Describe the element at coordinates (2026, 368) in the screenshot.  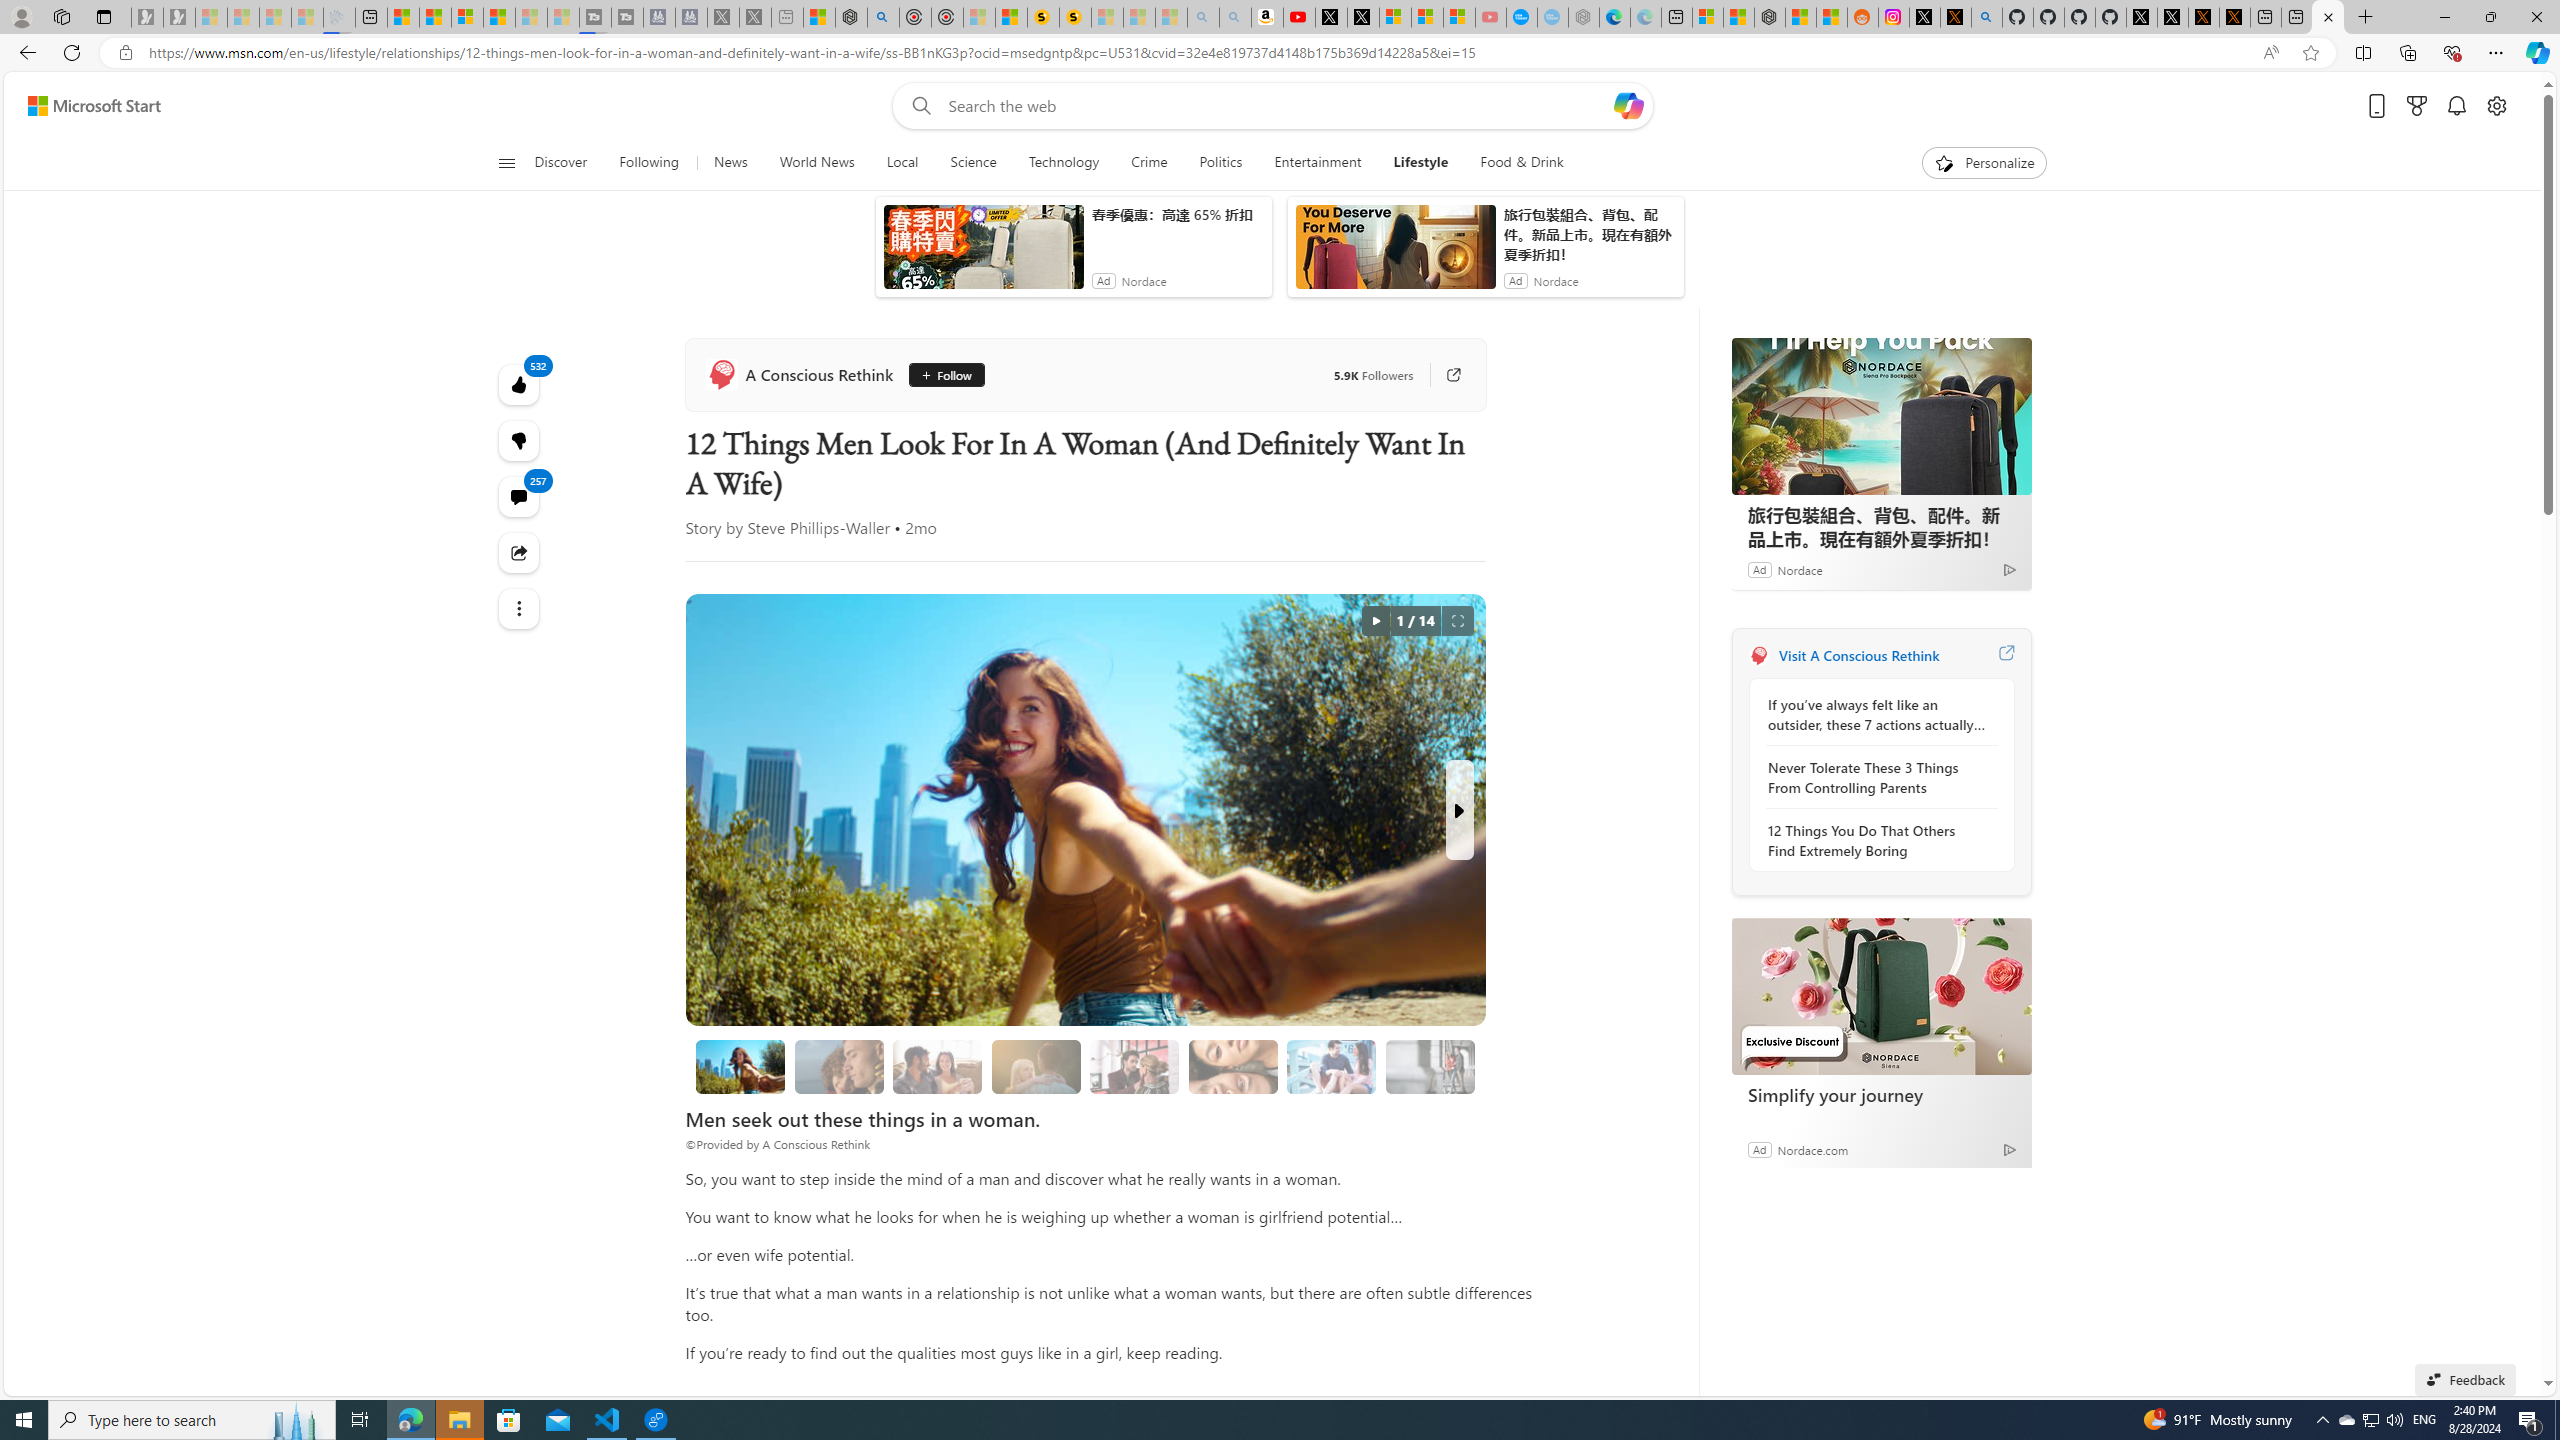
I see `Class: weather-arrow-glyph` at that location.